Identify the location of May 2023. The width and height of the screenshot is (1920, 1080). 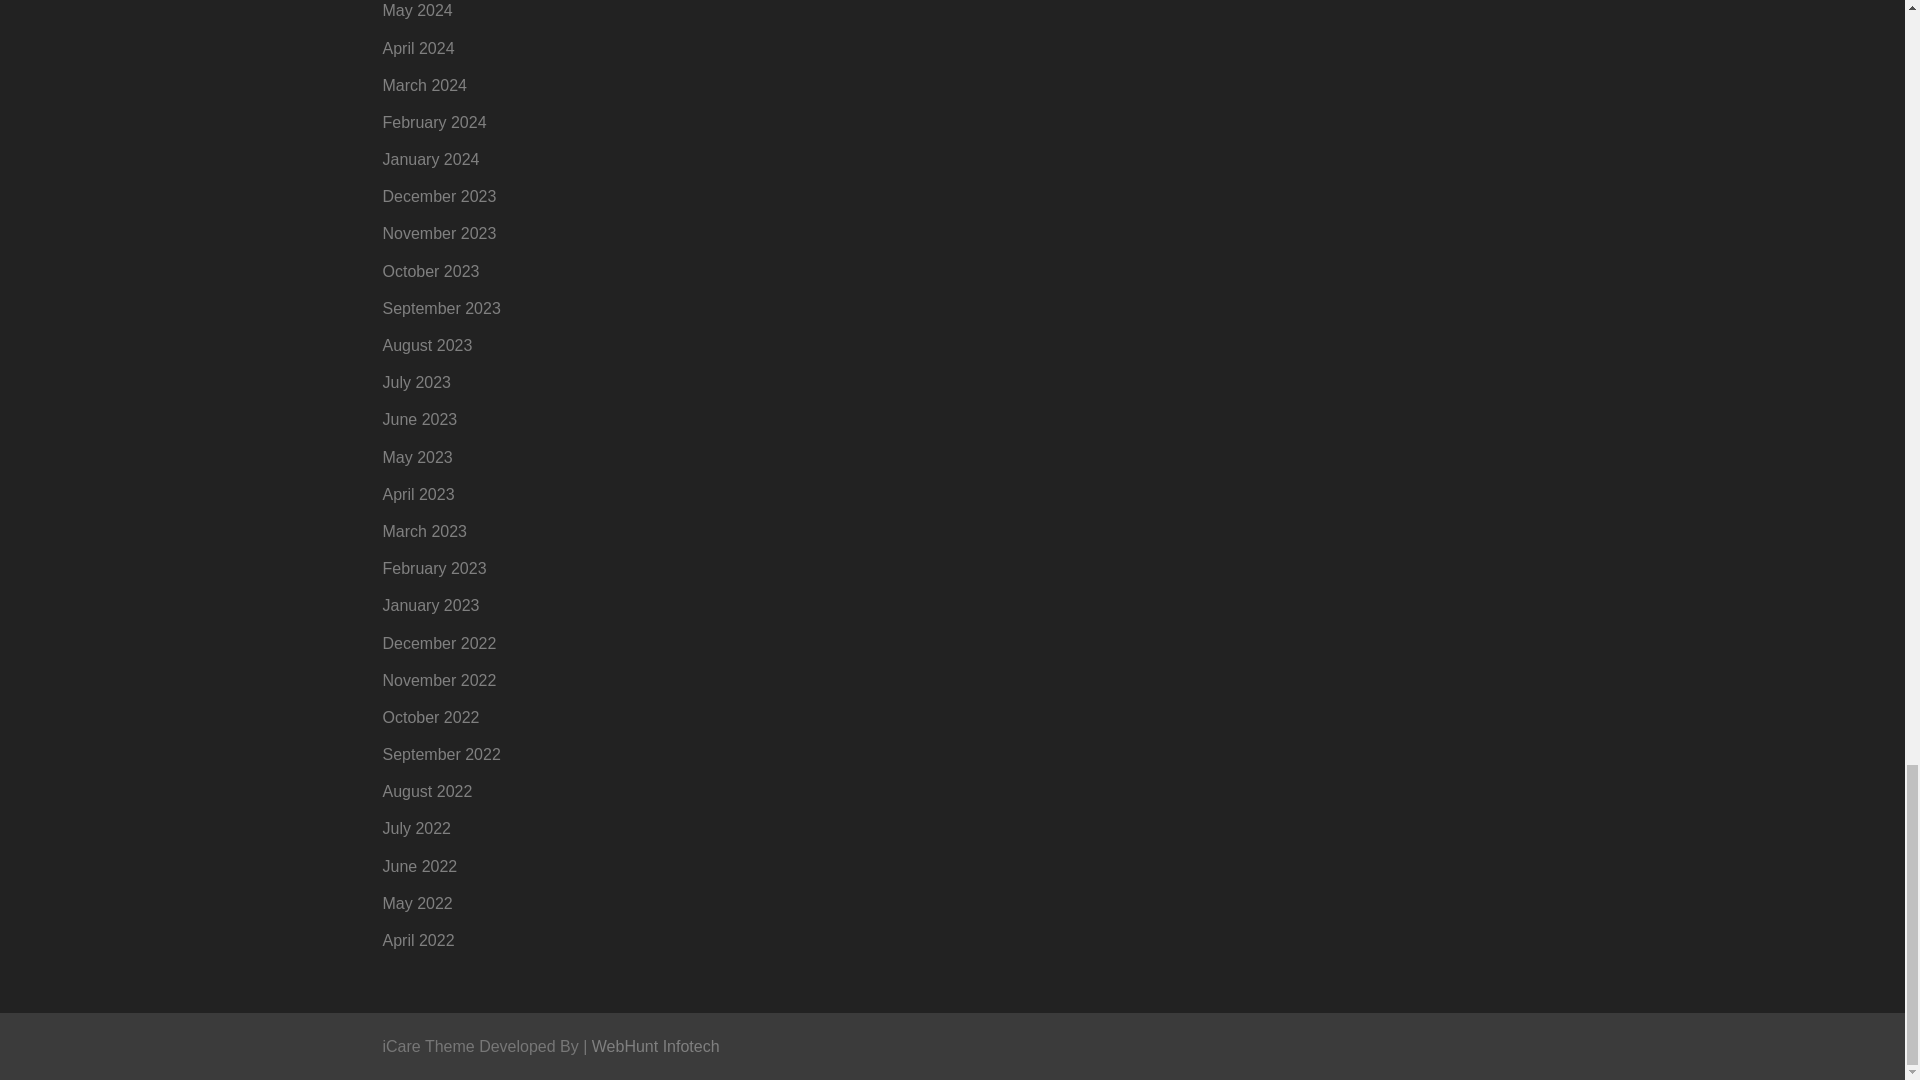
(416, 457).